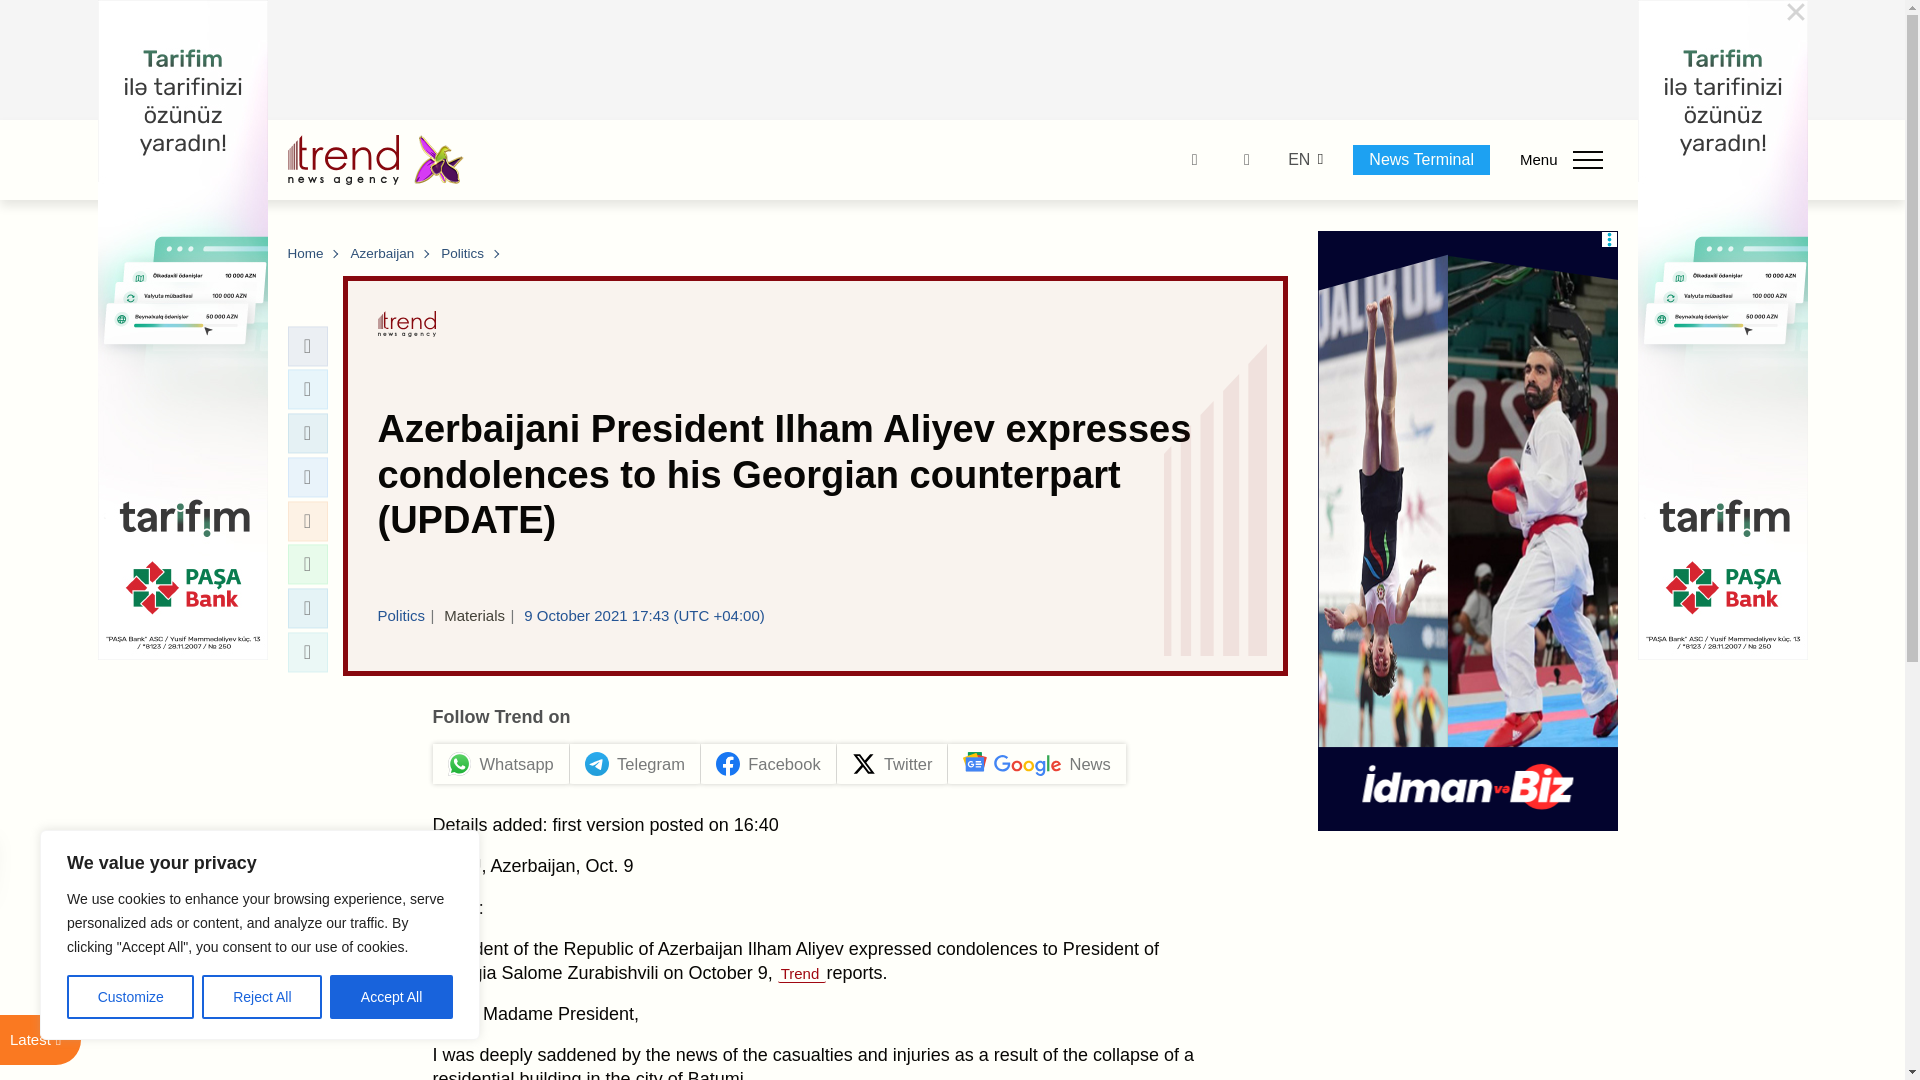  I want to click on Reject All, so click(262, 997).